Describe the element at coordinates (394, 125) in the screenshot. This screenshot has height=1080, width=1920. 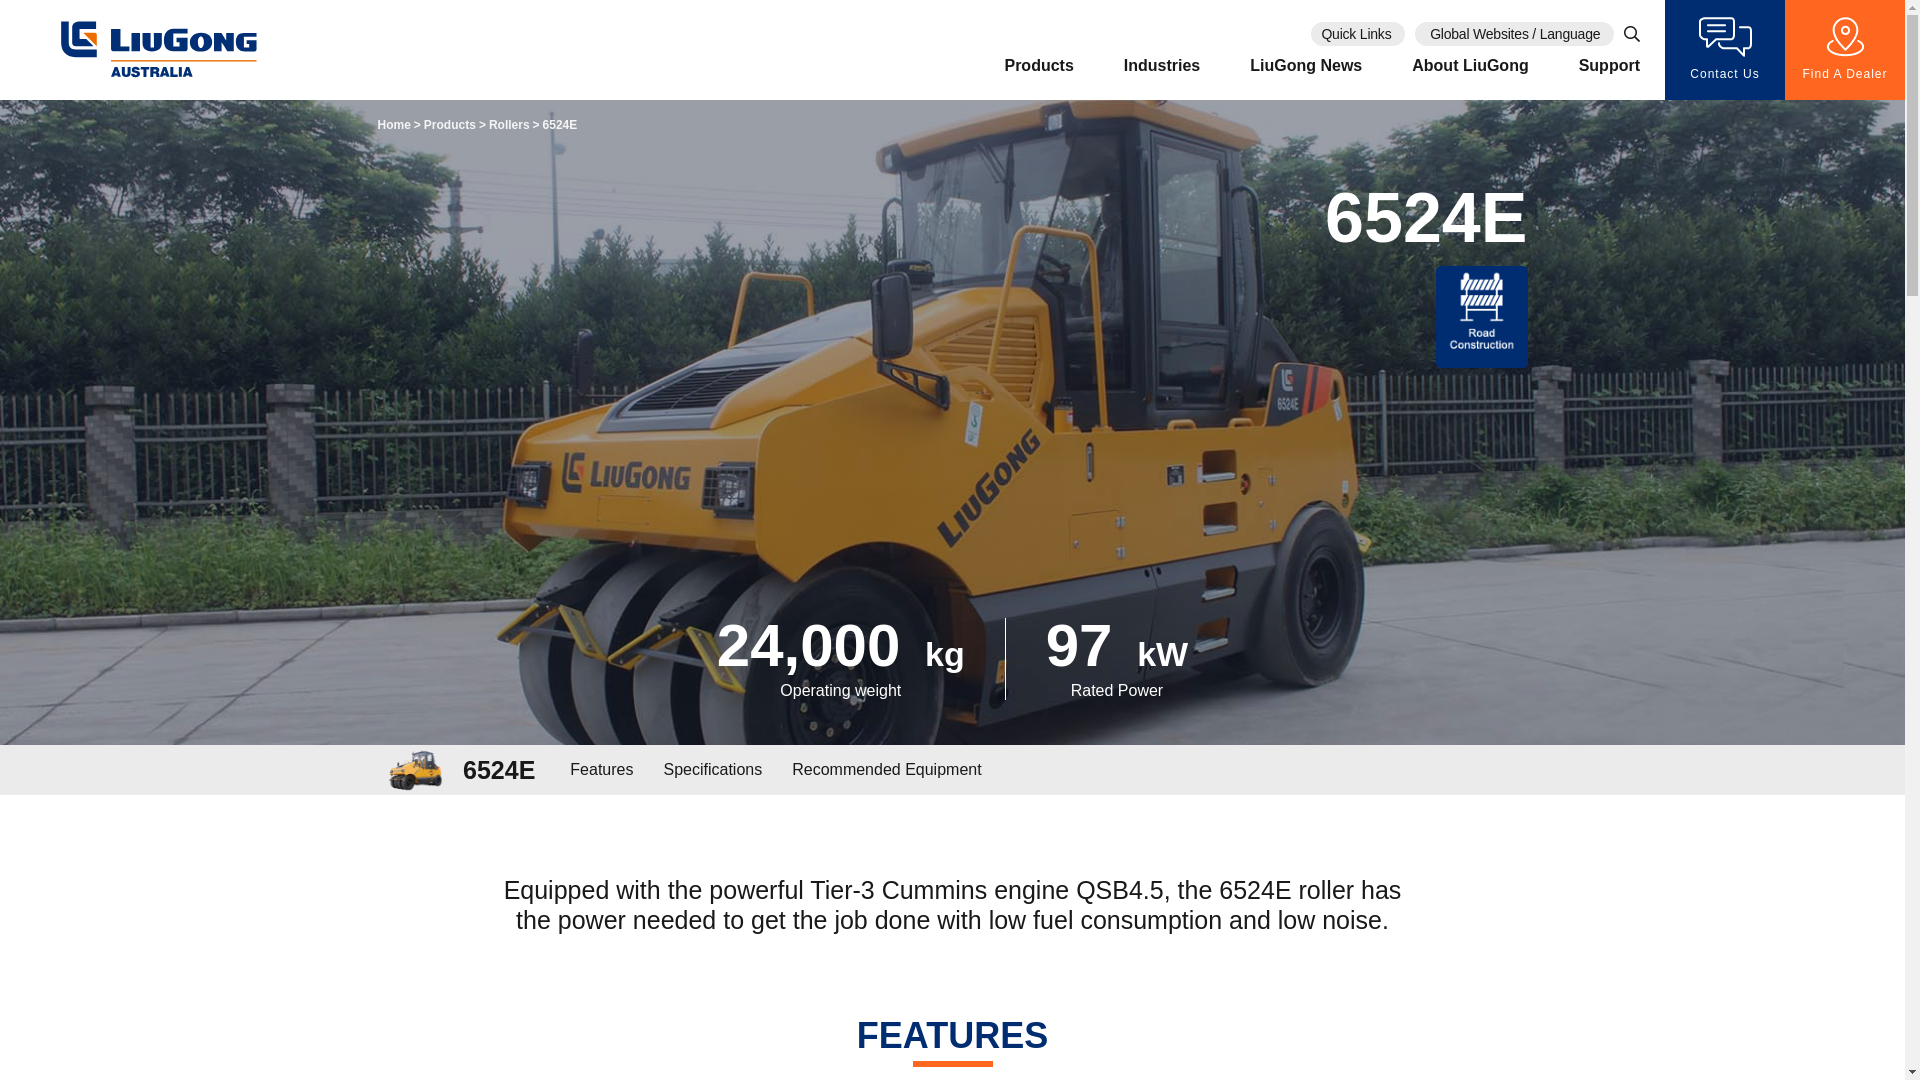
I see `Home` at that location.